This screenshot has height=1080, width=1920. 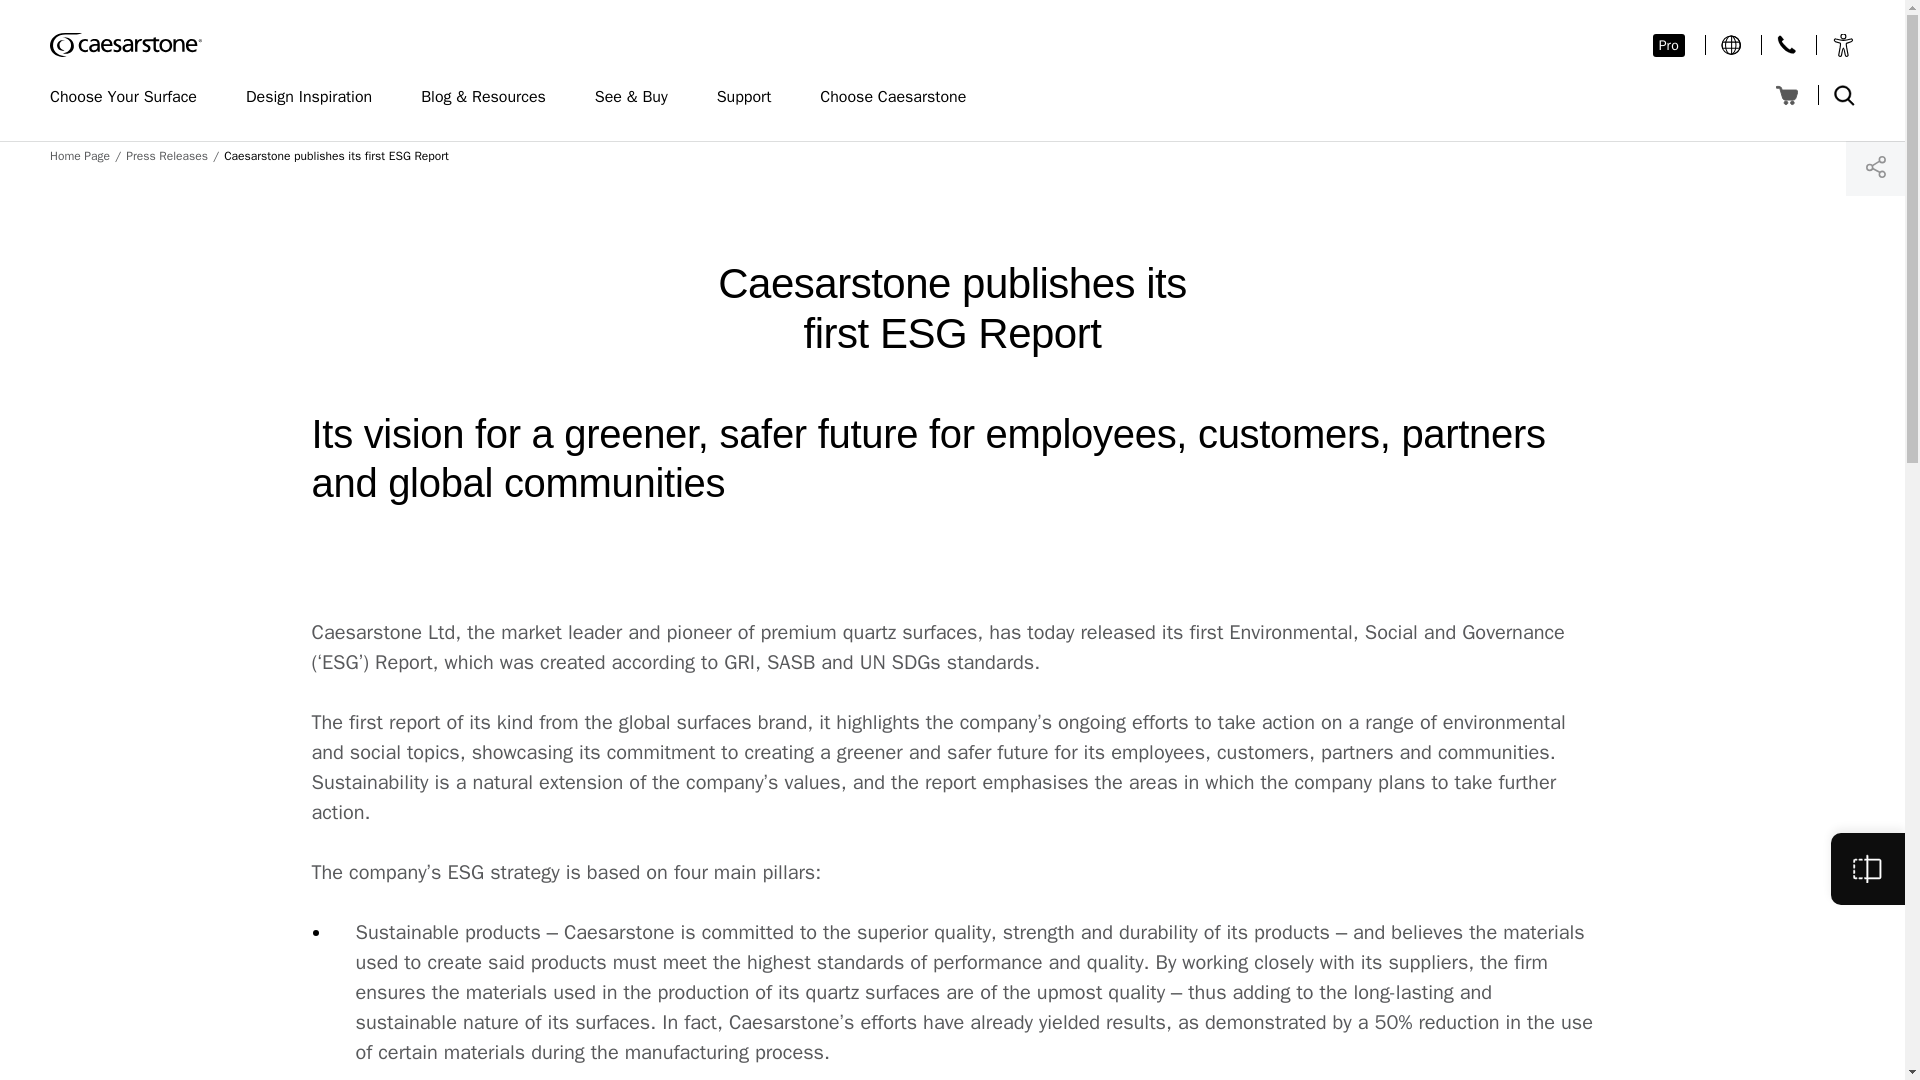 What do you see at coordinates (125, 45) in the screenshot?
I see `Homepage` at bounding box center [125, 45].